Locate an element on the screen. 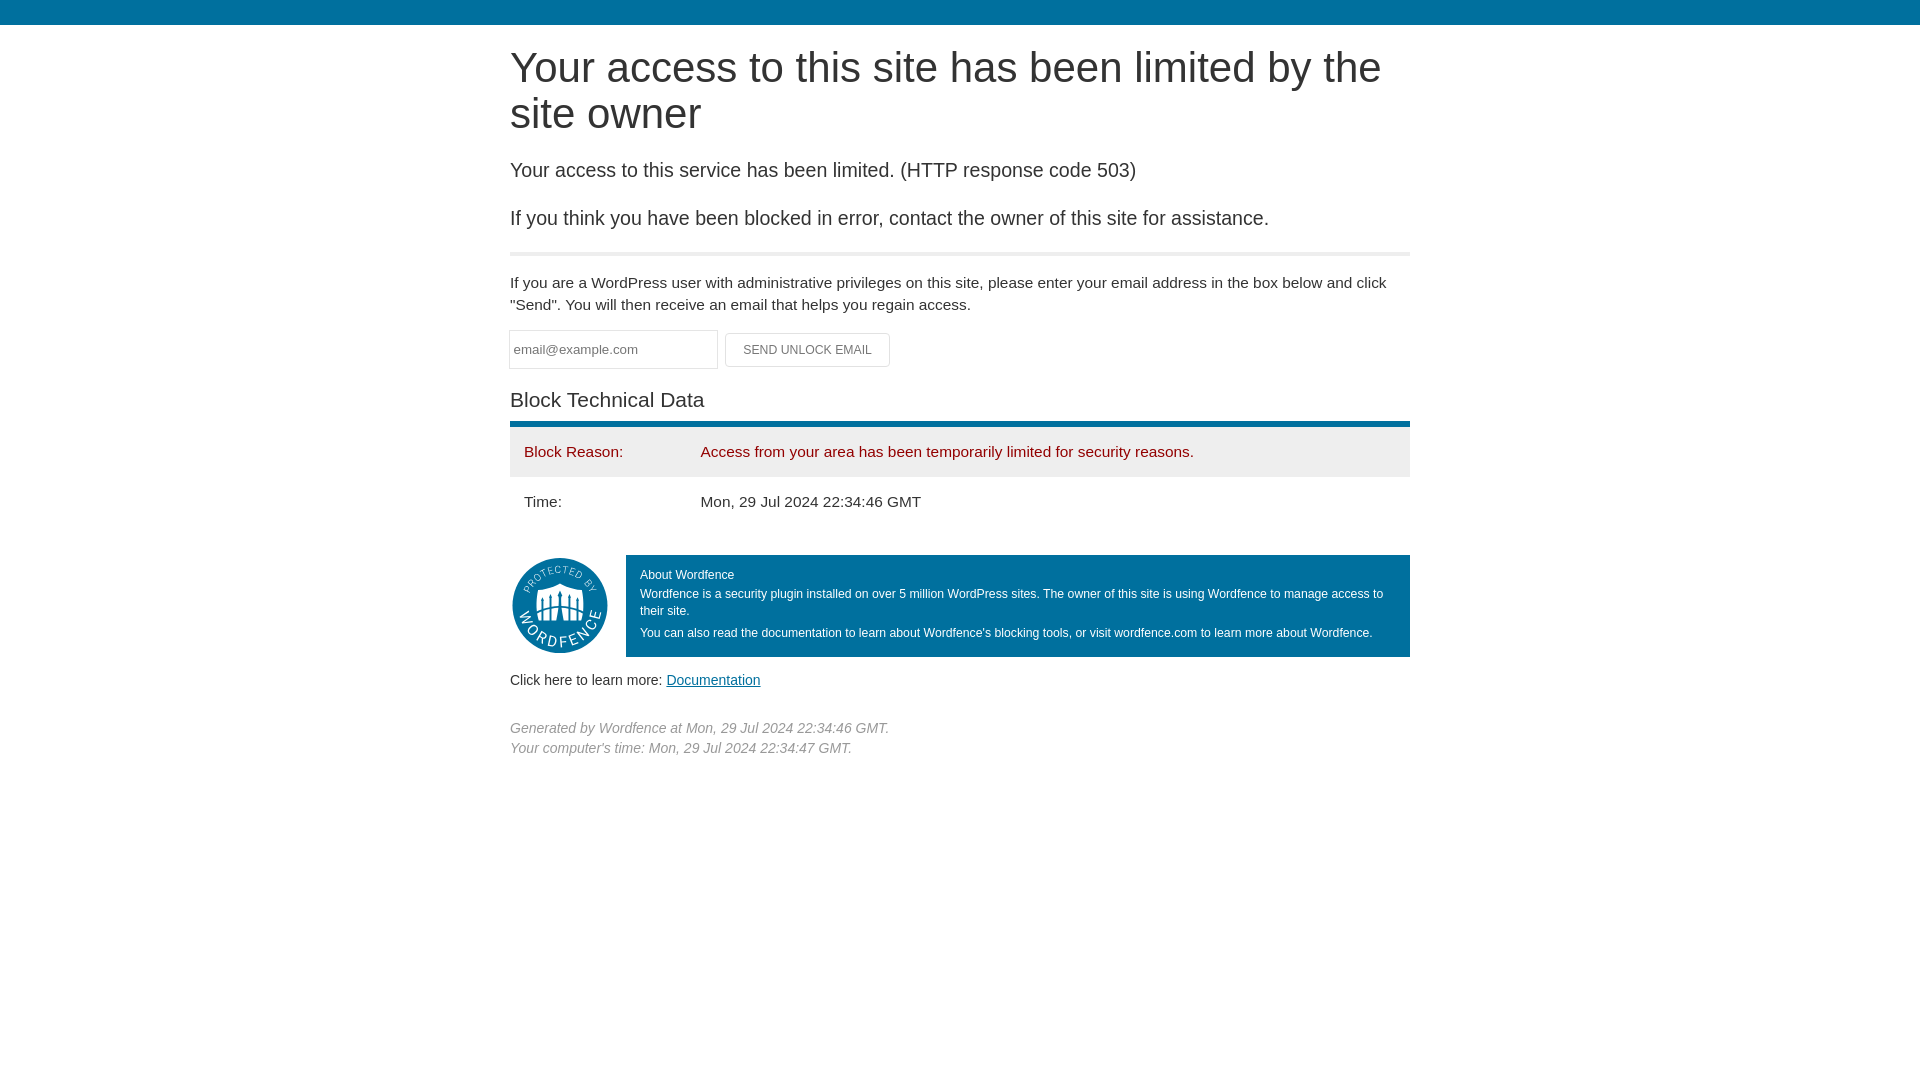 The image size is (1920, 1080). Documentation is located at coordinates (713, 679).